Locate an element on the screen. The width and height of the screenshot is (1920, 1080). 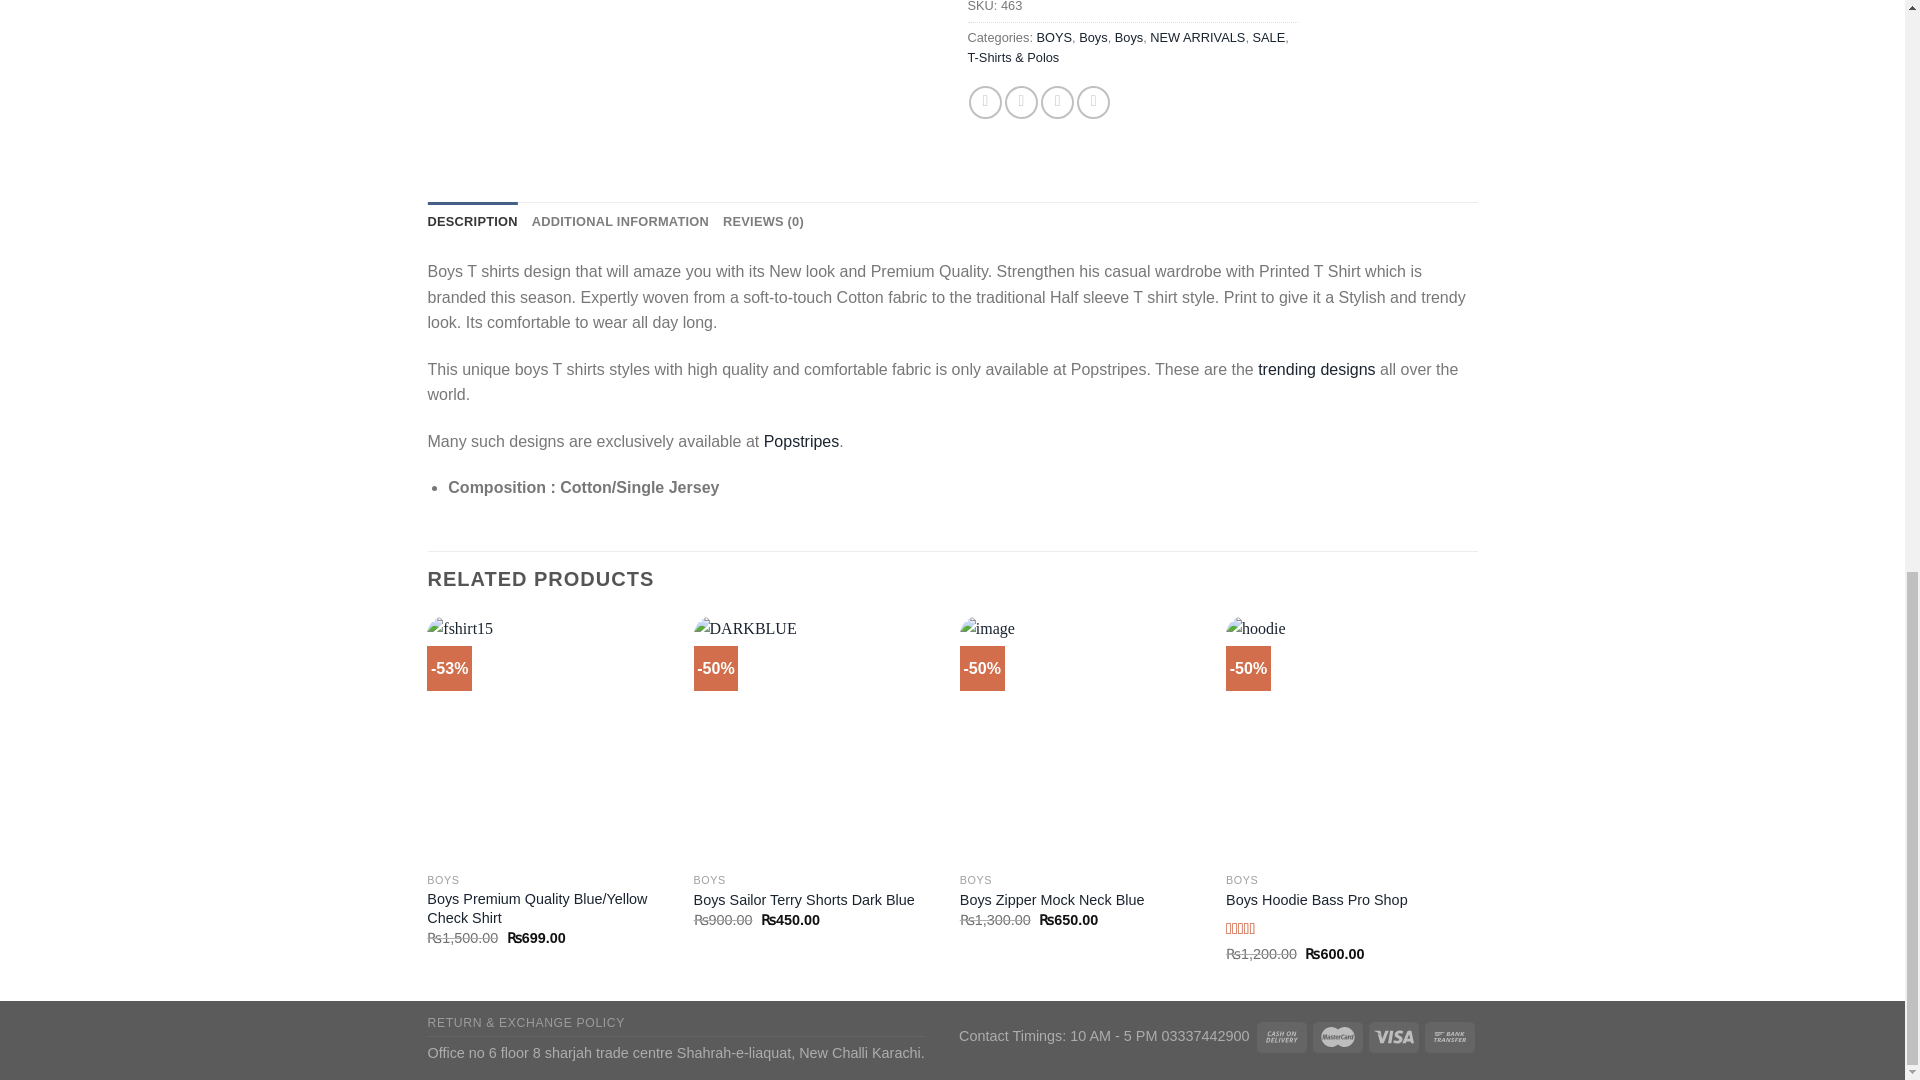
Share on Facebook is located at coordinates (986, 102).